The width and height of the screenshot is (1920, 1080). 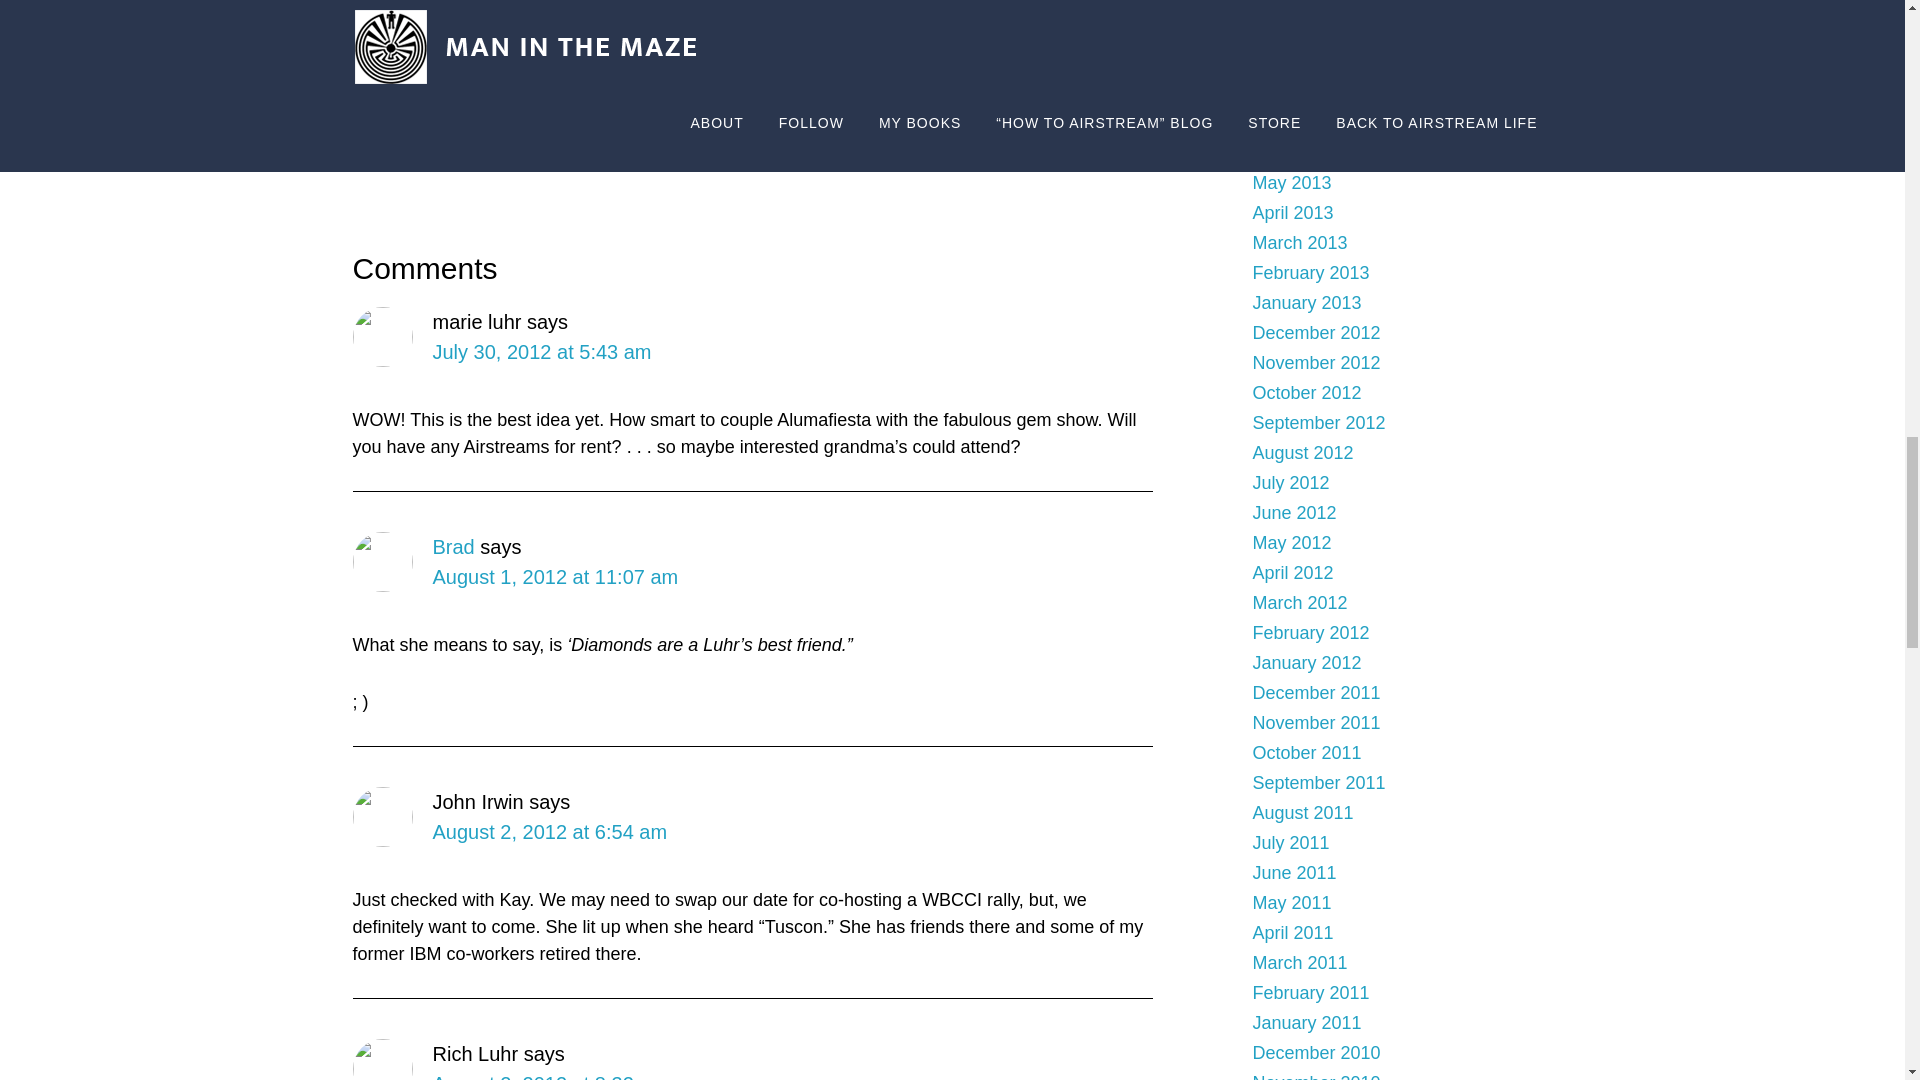 What do you see at coordinates (549, 832) in the screenshot?
I see `August 2, 2012 at 6:54 am` at bounding box center [549, 832].